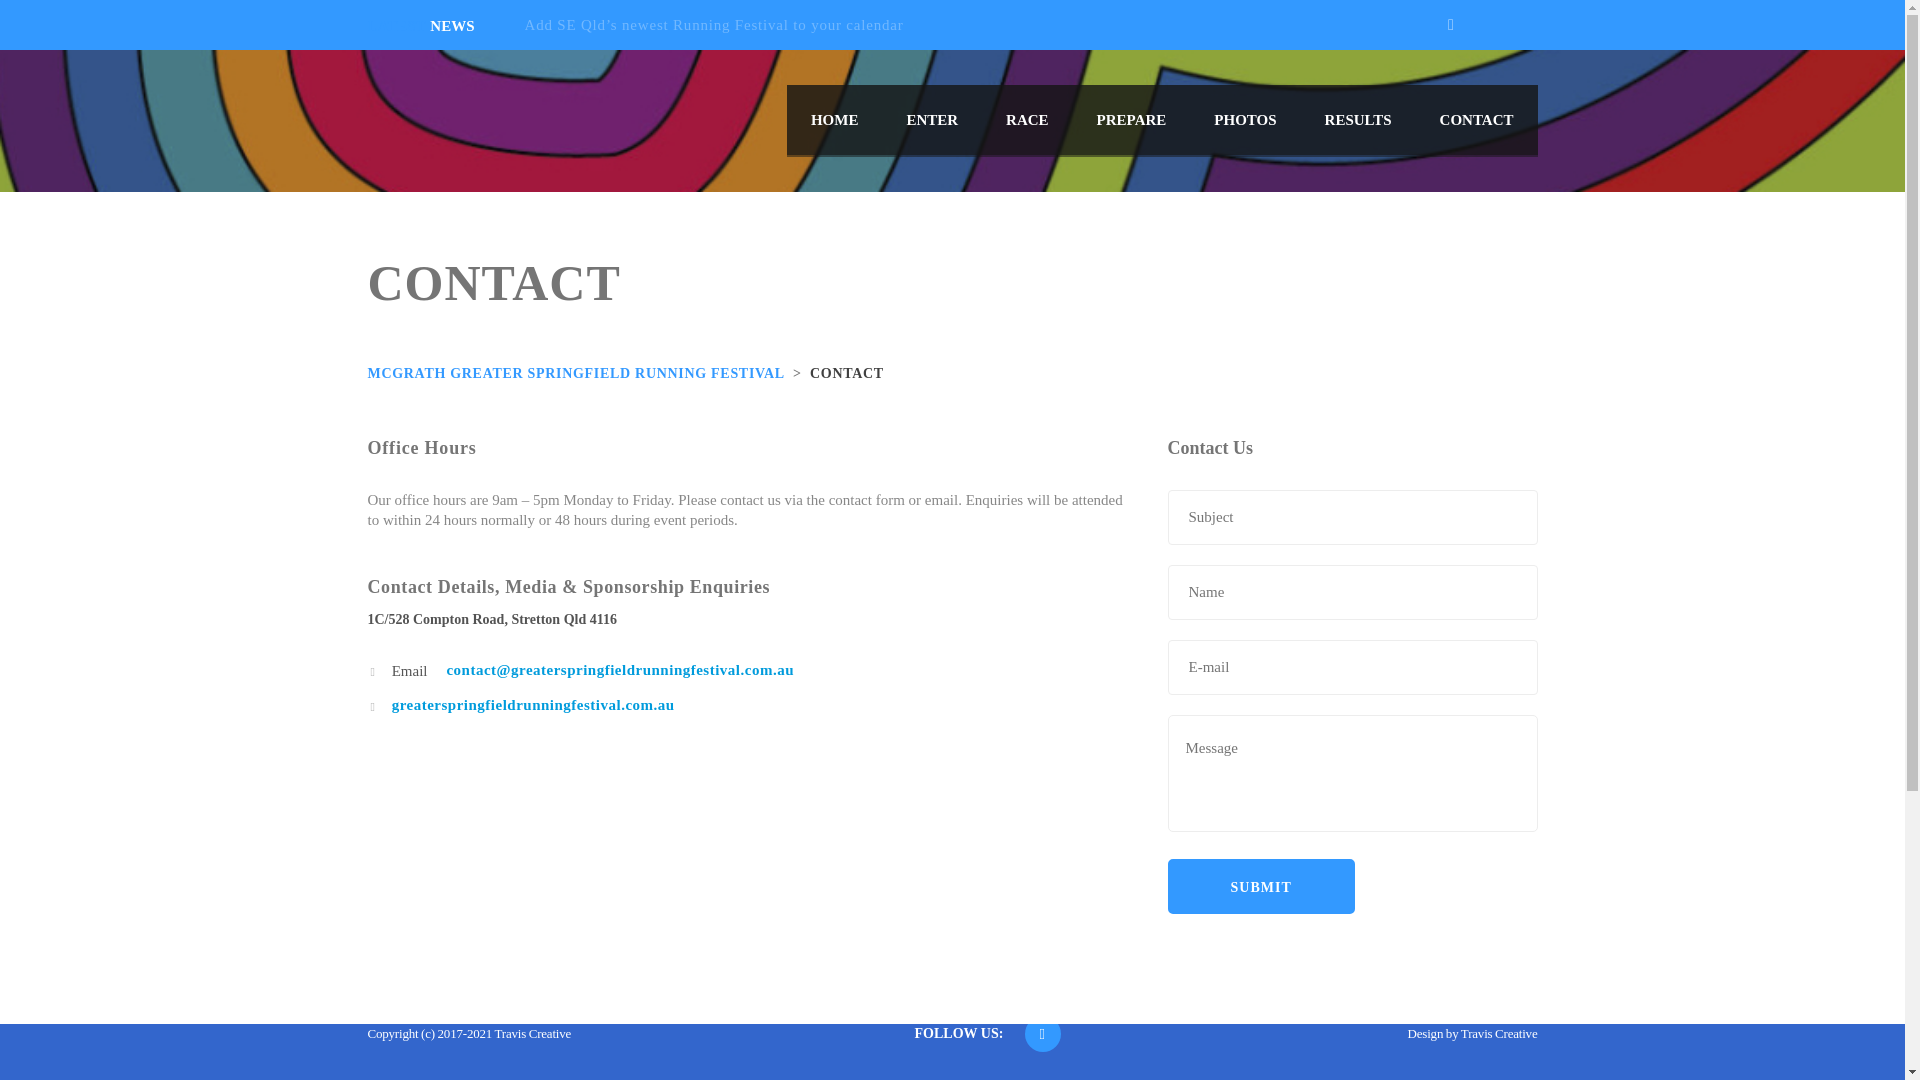  What do you see at coordinates (534, 705) in the screenshot?
I see `greaterspringfieldrunningfestival.com.au` at bounding box center [534, 705].